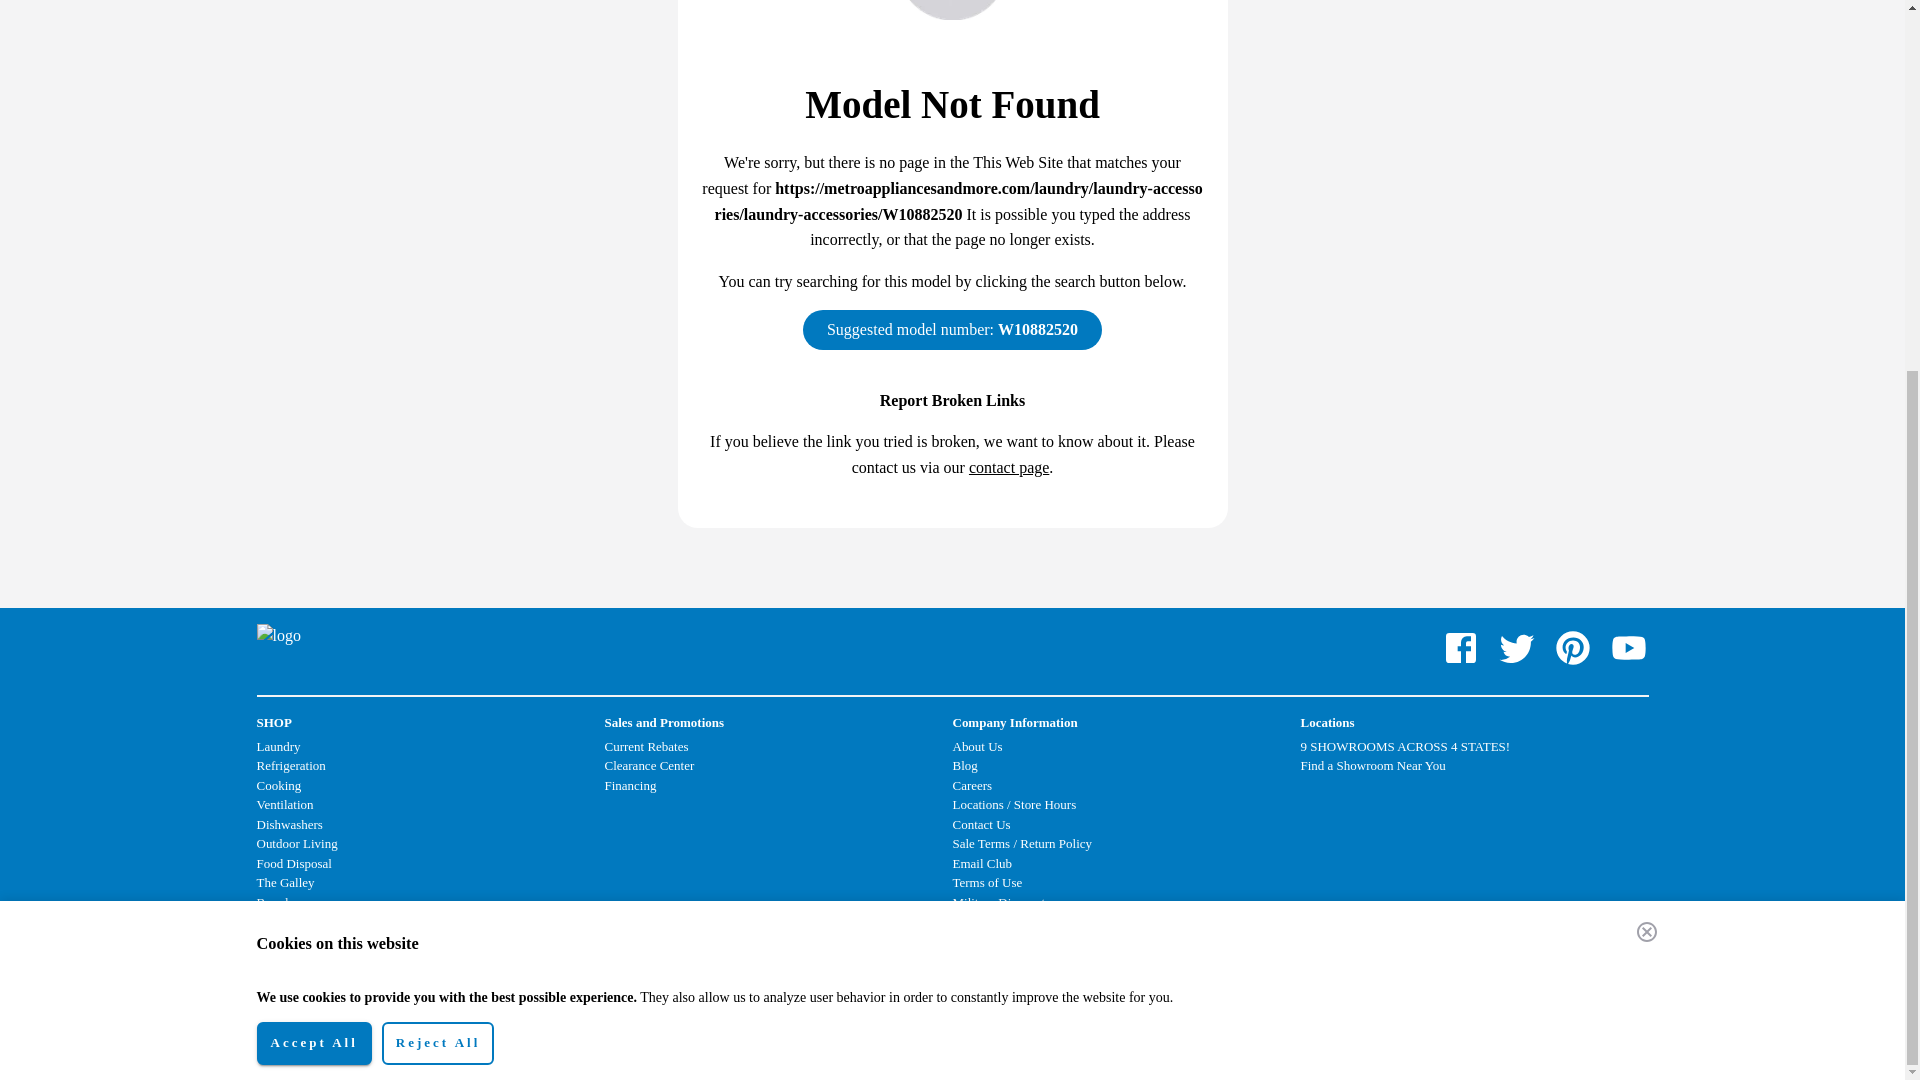 The height and width of the screenshot is (1080, 1920). I want to click on contact page, so click(1008, 468).